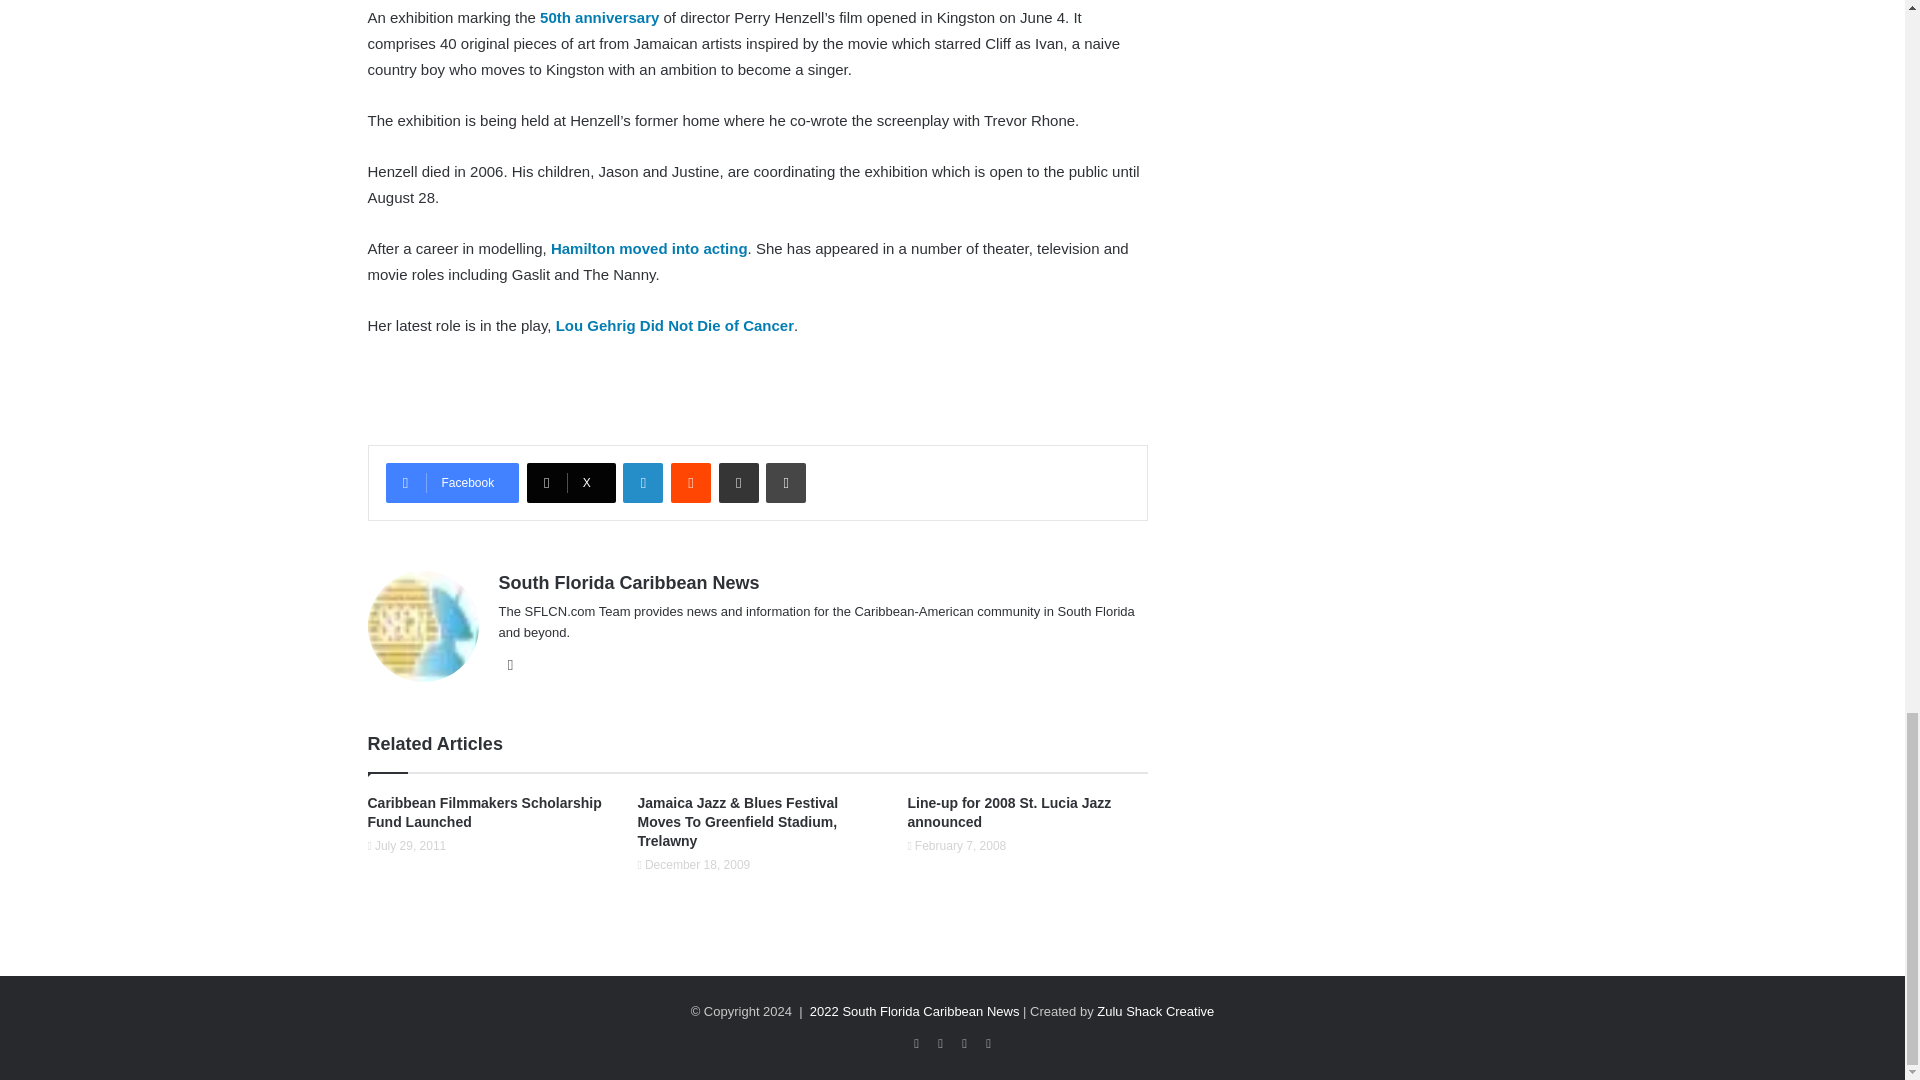 The width and height of the screenshot is (1920, 1080). I want to click on Hamilton moved into acting, so click(650, 248).